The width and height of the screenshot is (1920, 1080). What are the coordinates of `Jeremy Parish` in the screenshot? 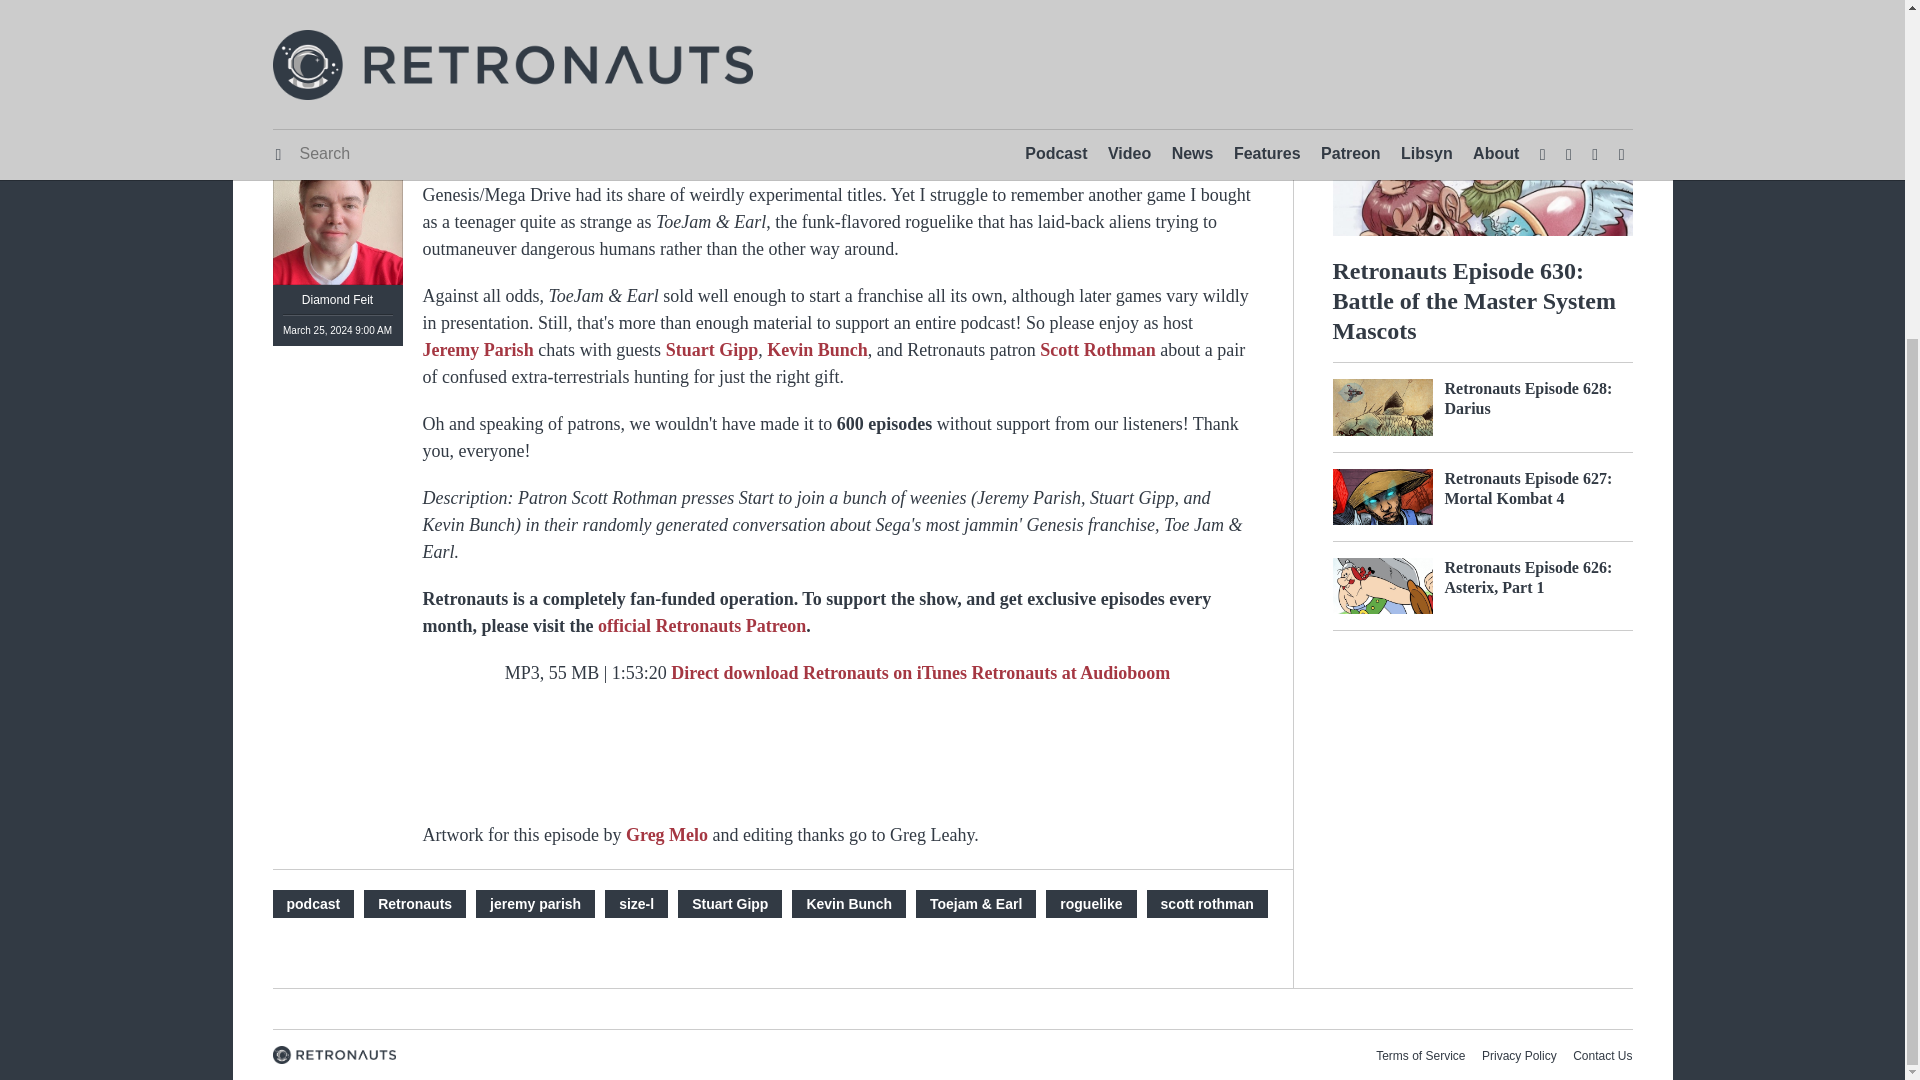 It's located at (478, 350).